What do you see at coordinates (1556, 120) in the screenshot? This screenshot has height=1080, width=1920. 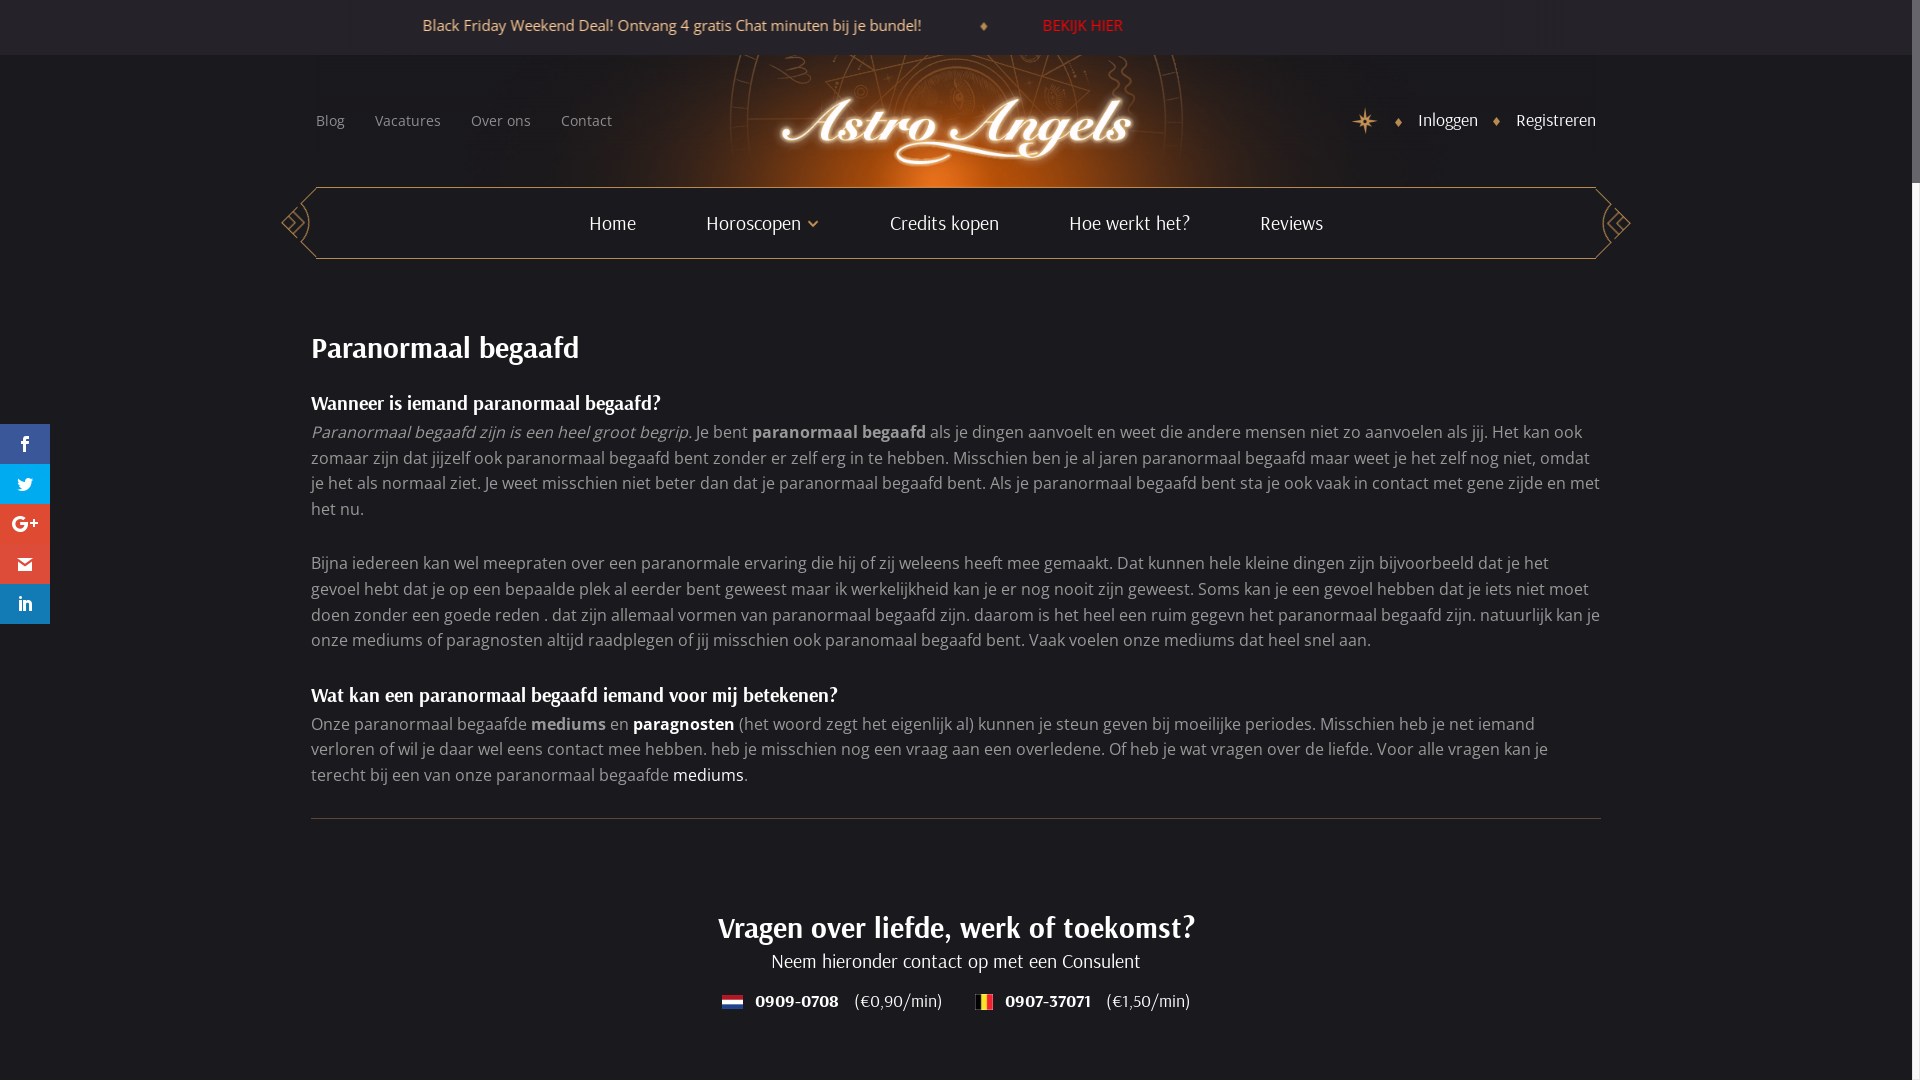 I see `Registreren` at bounding box center [1556, 120].